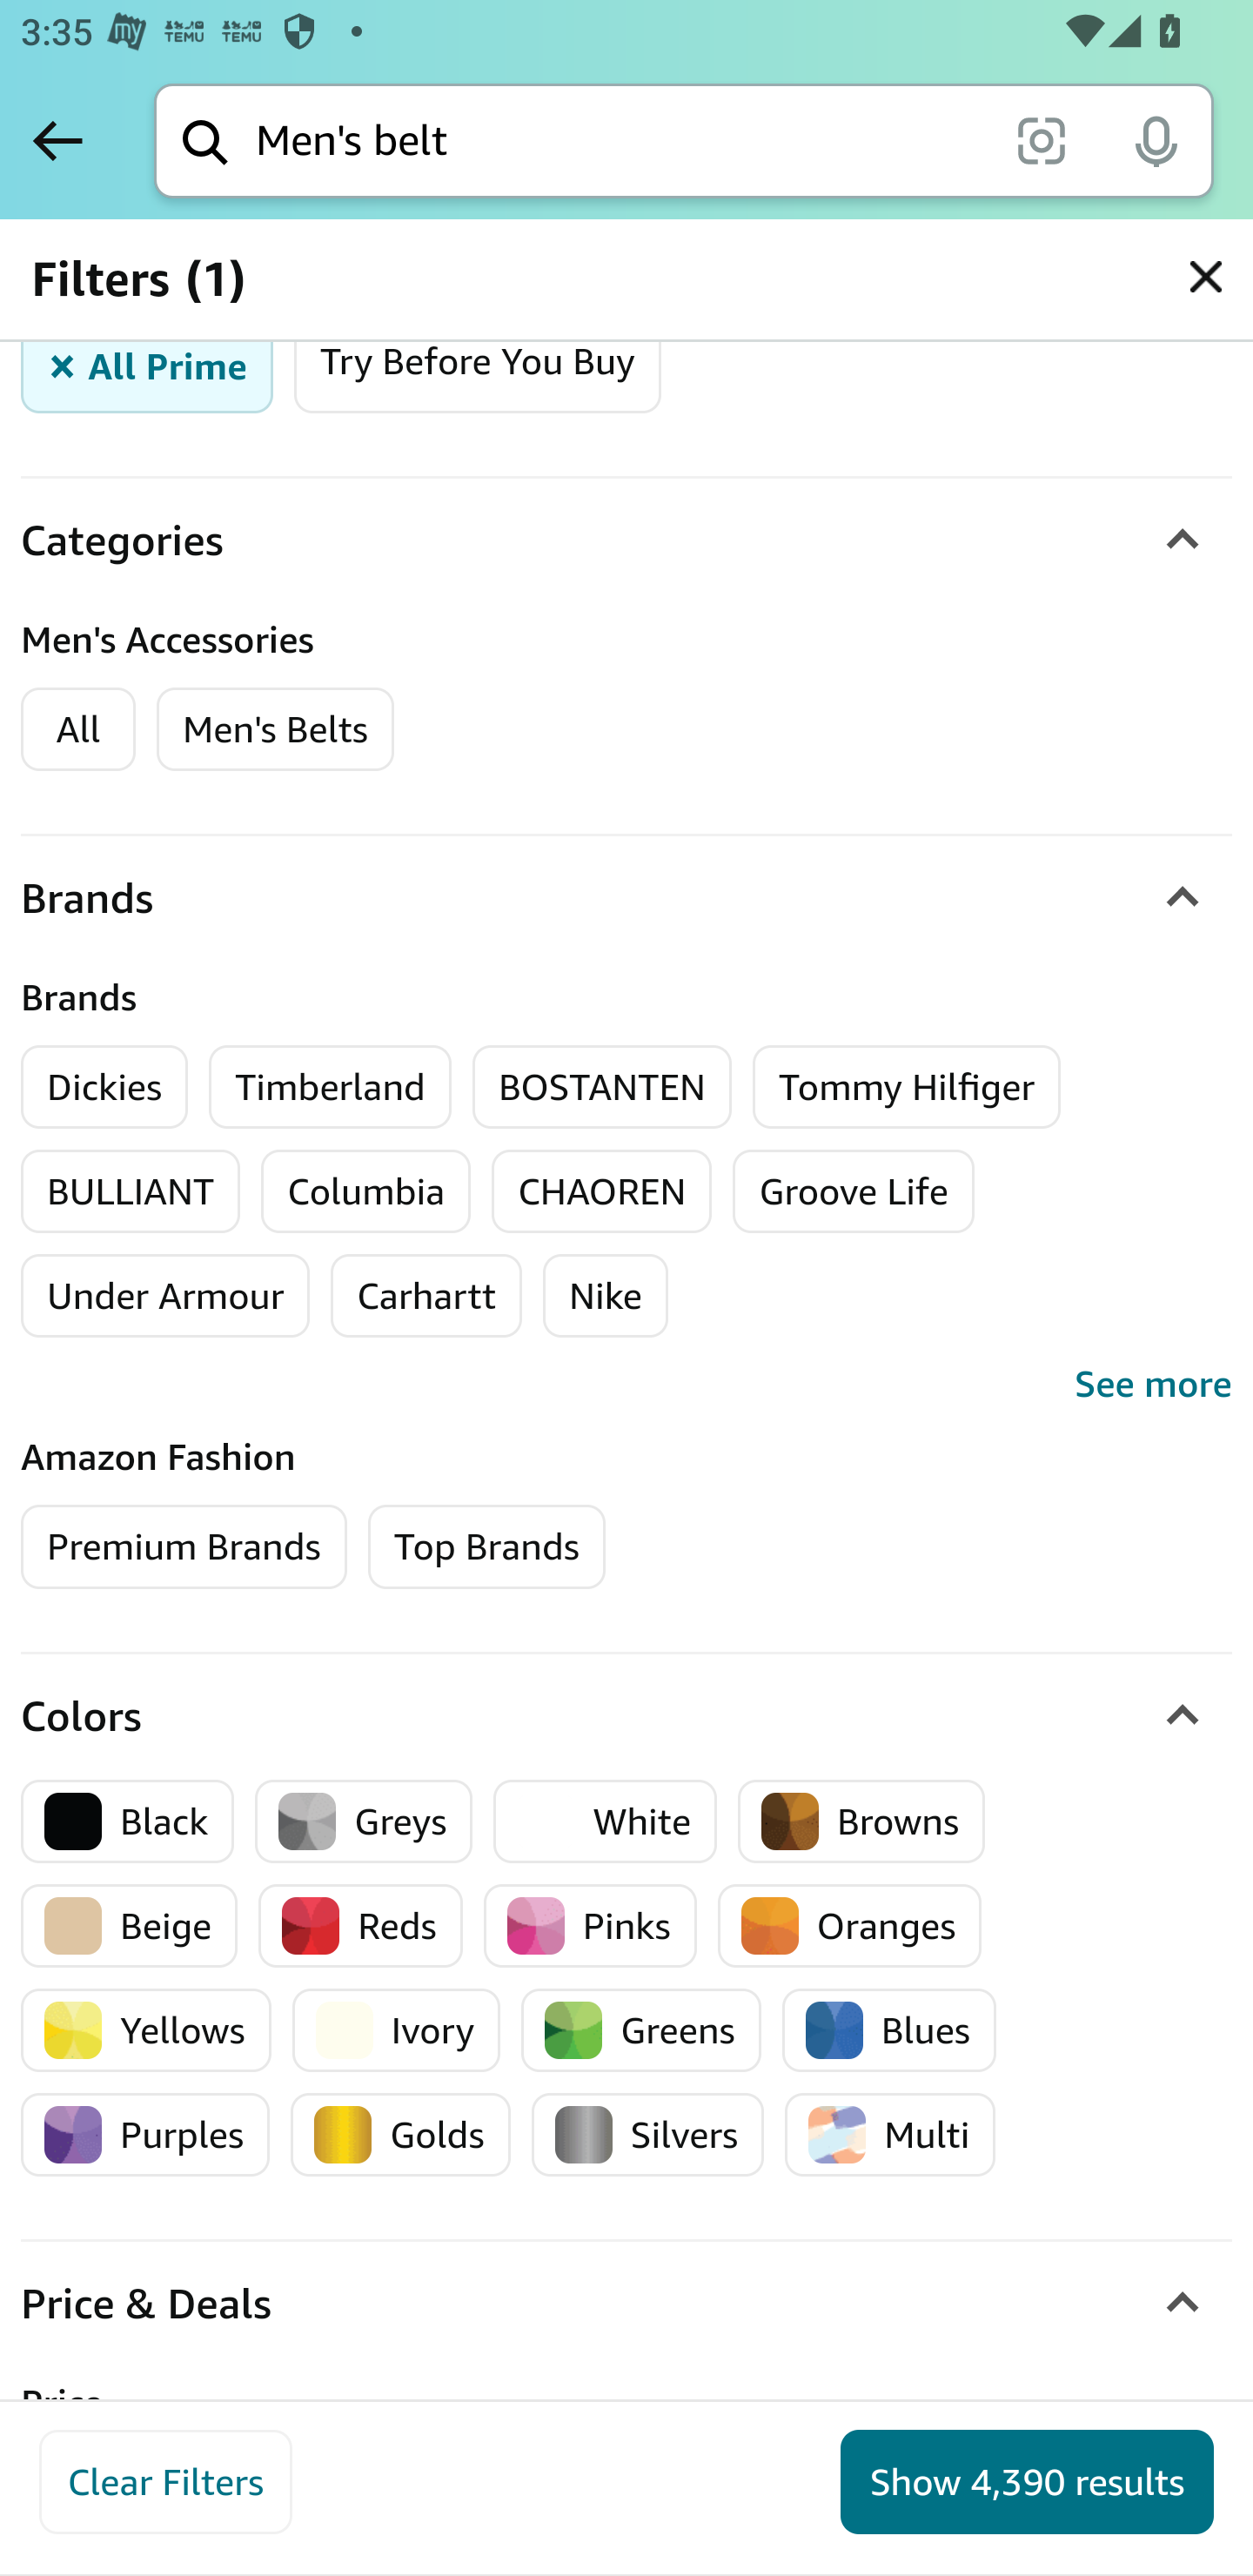 This screenshot has height=2576, width=1253. What do you see at coordinates (936, 2479) in the screenshot?
I see `+34 colors/patterns` at bounding box center [936, 2479].